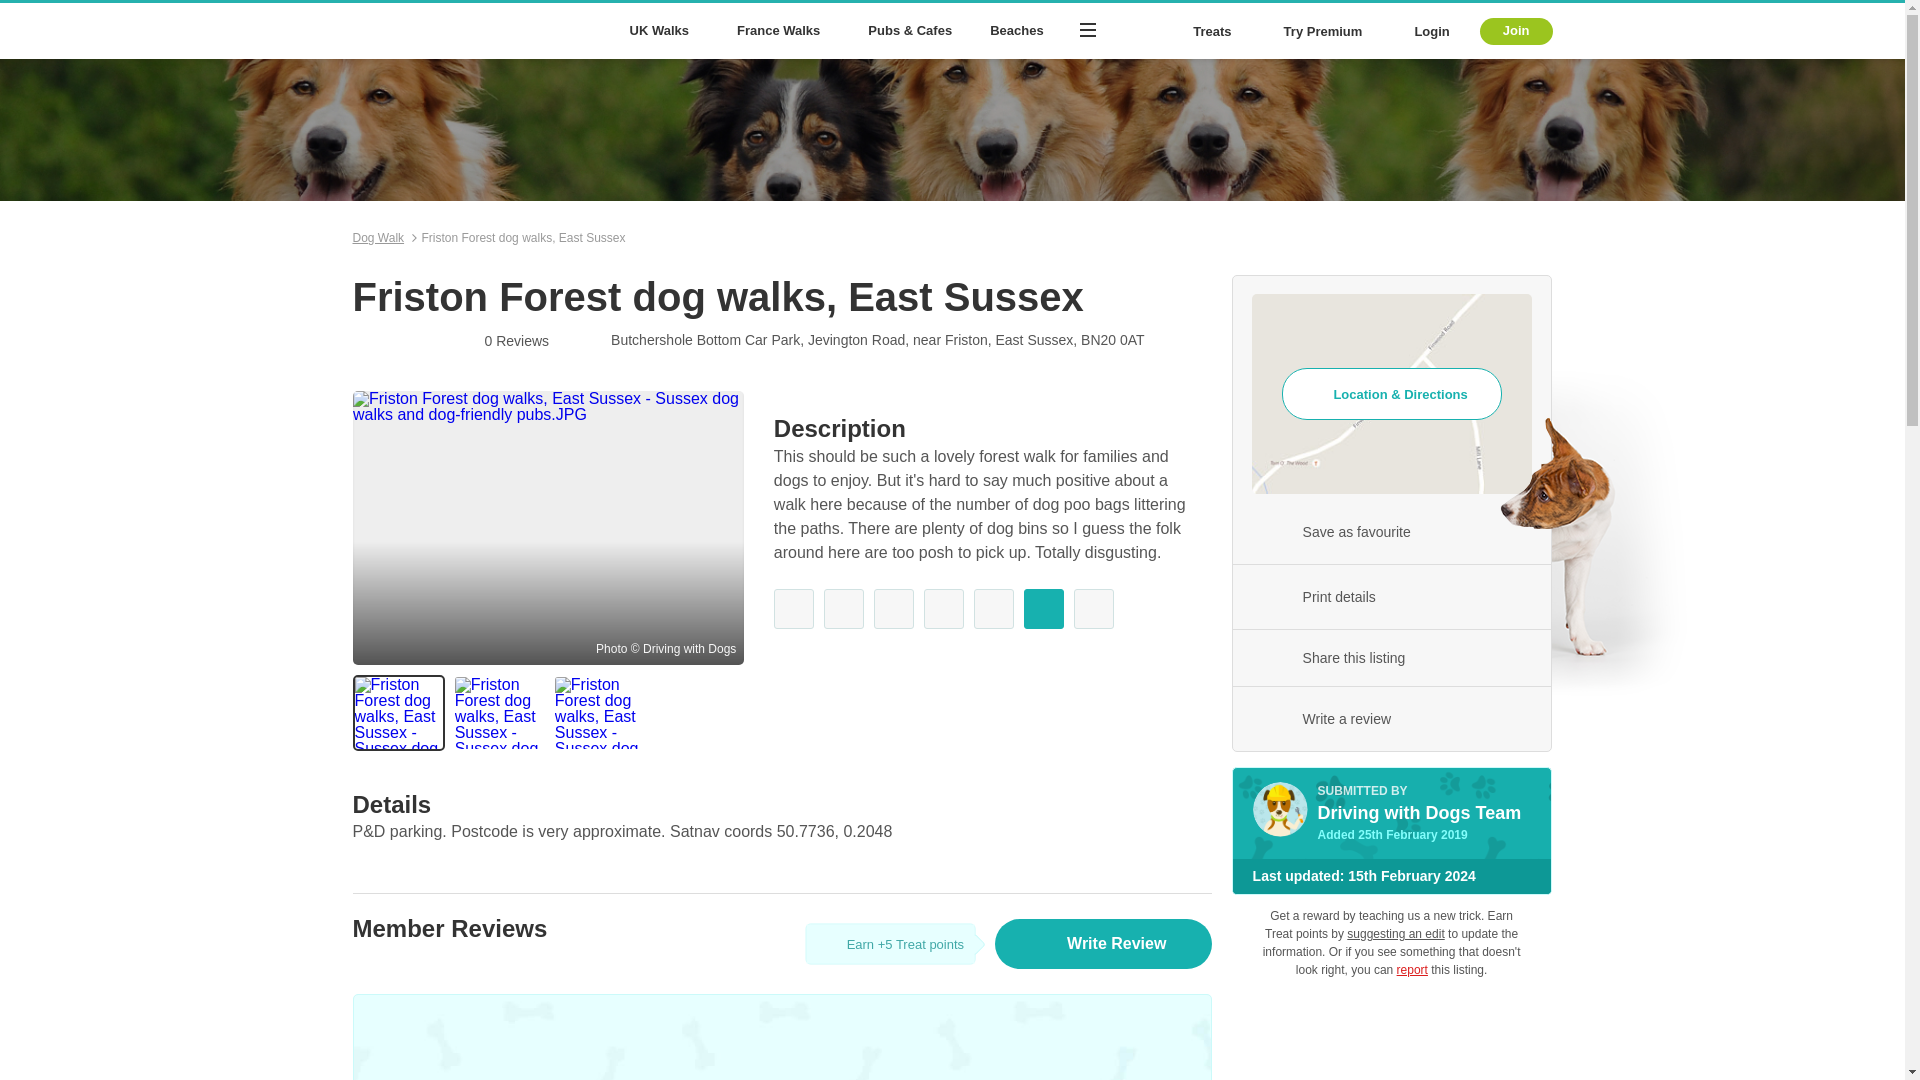  Describe the element at coordinates (943, 608) in the screenshot. I see `Free Parking Not Available` at that location.